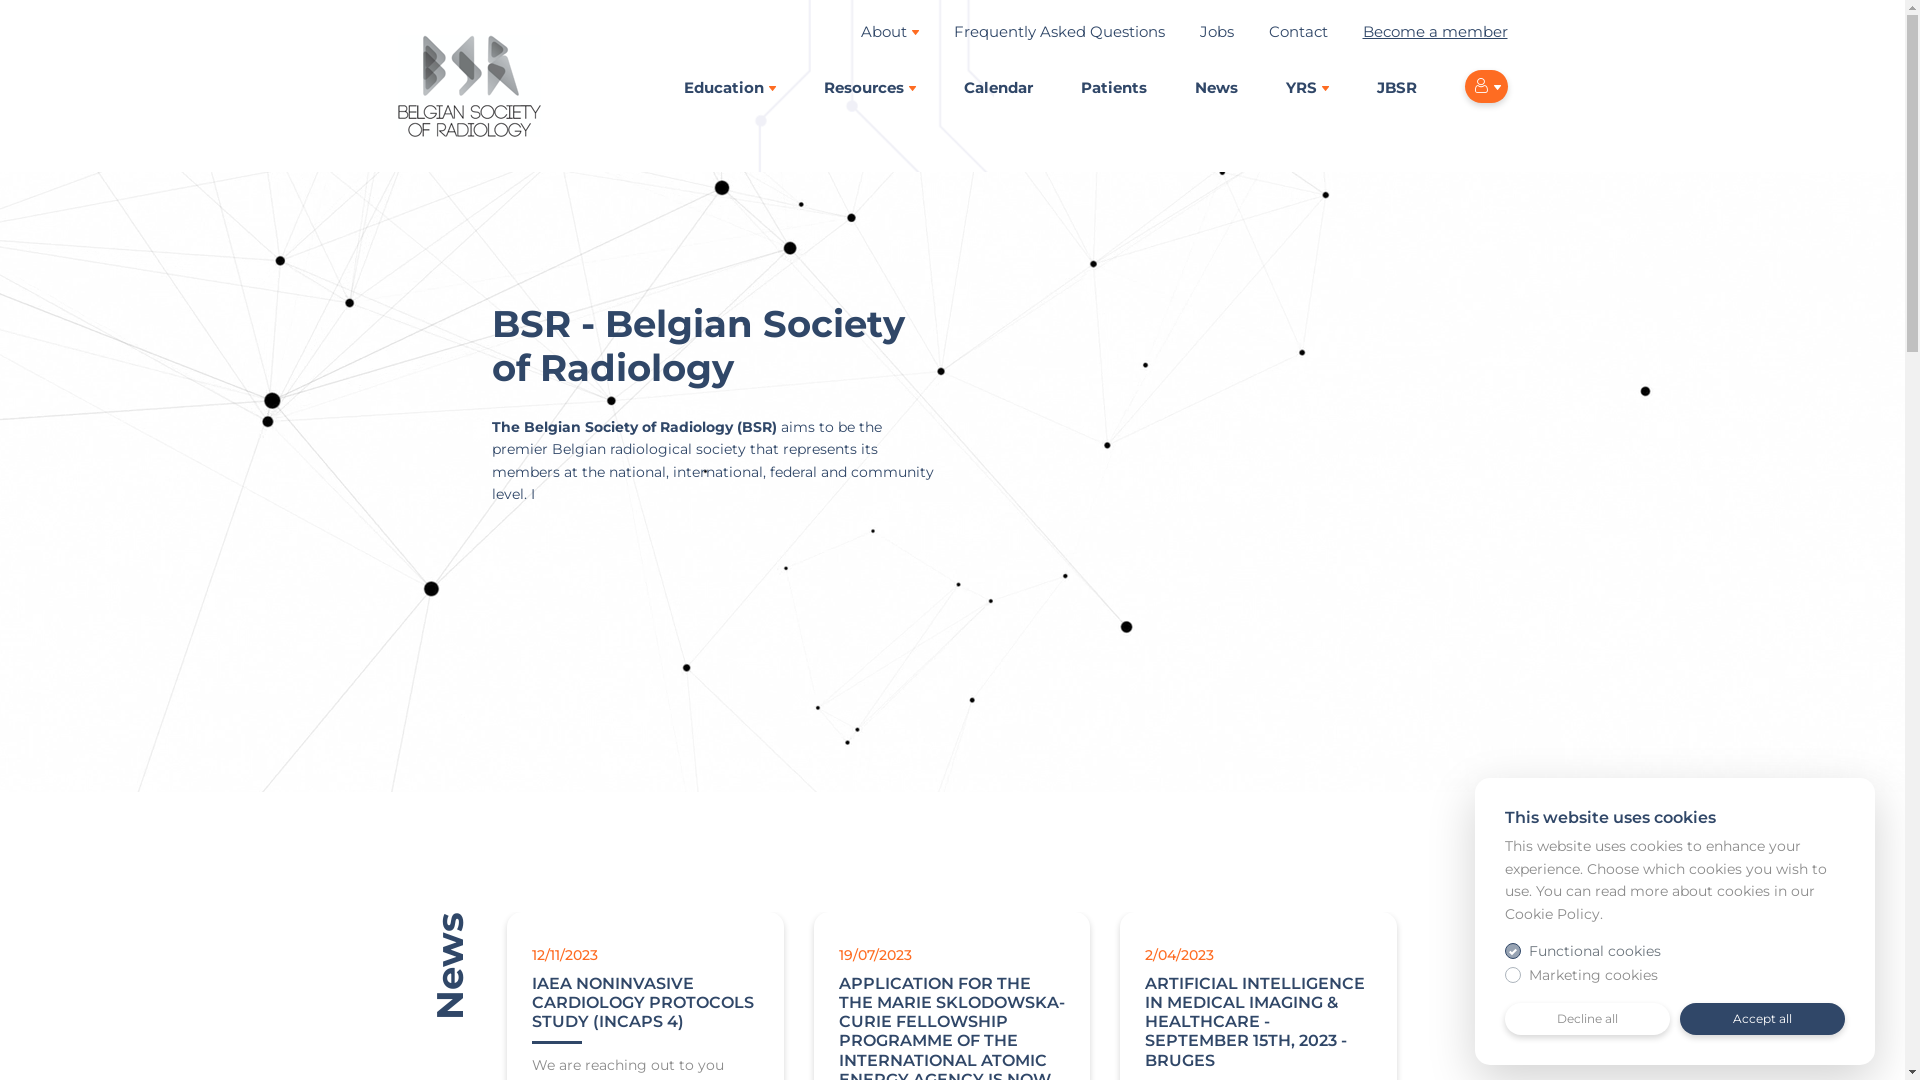  I want to click on News, so click(1216, 88).